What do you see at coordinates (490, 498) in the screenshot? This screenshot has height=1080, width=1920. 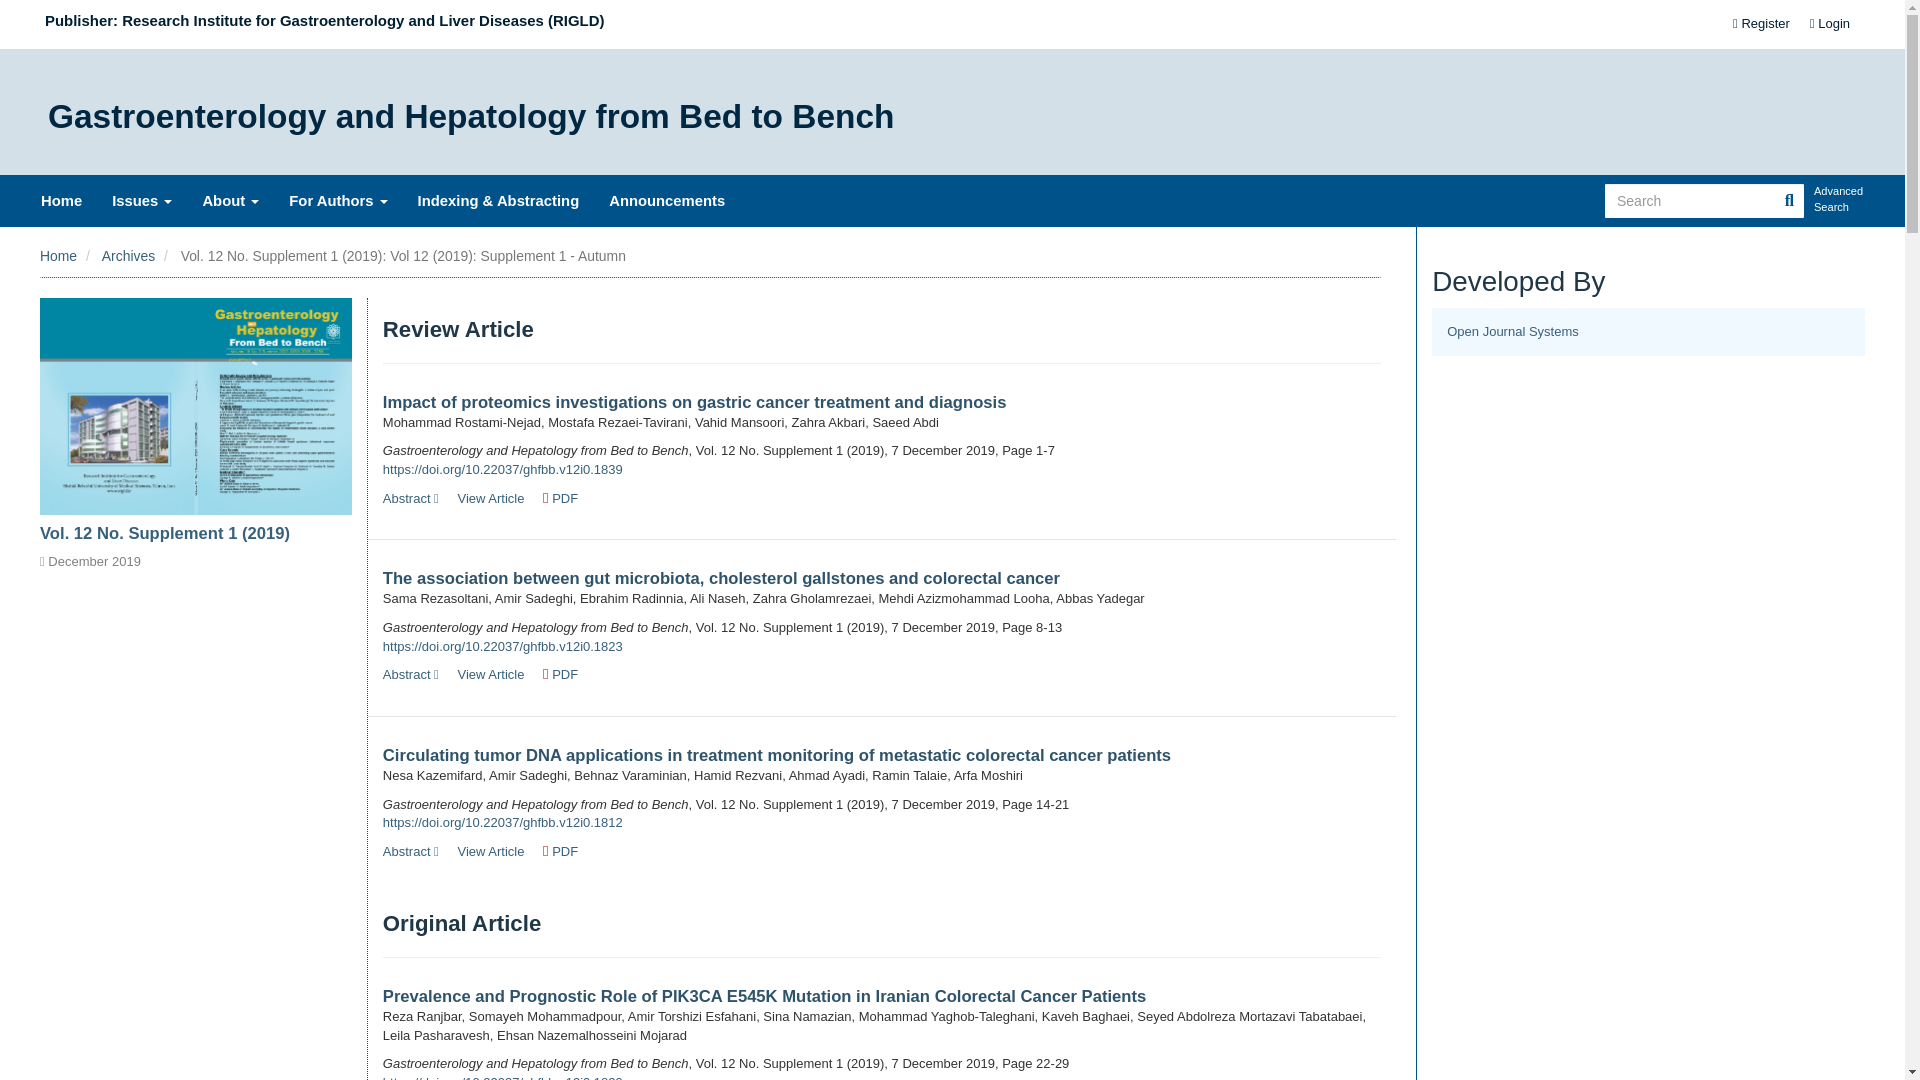 I see `View Article` at bounding box center [490, 498].